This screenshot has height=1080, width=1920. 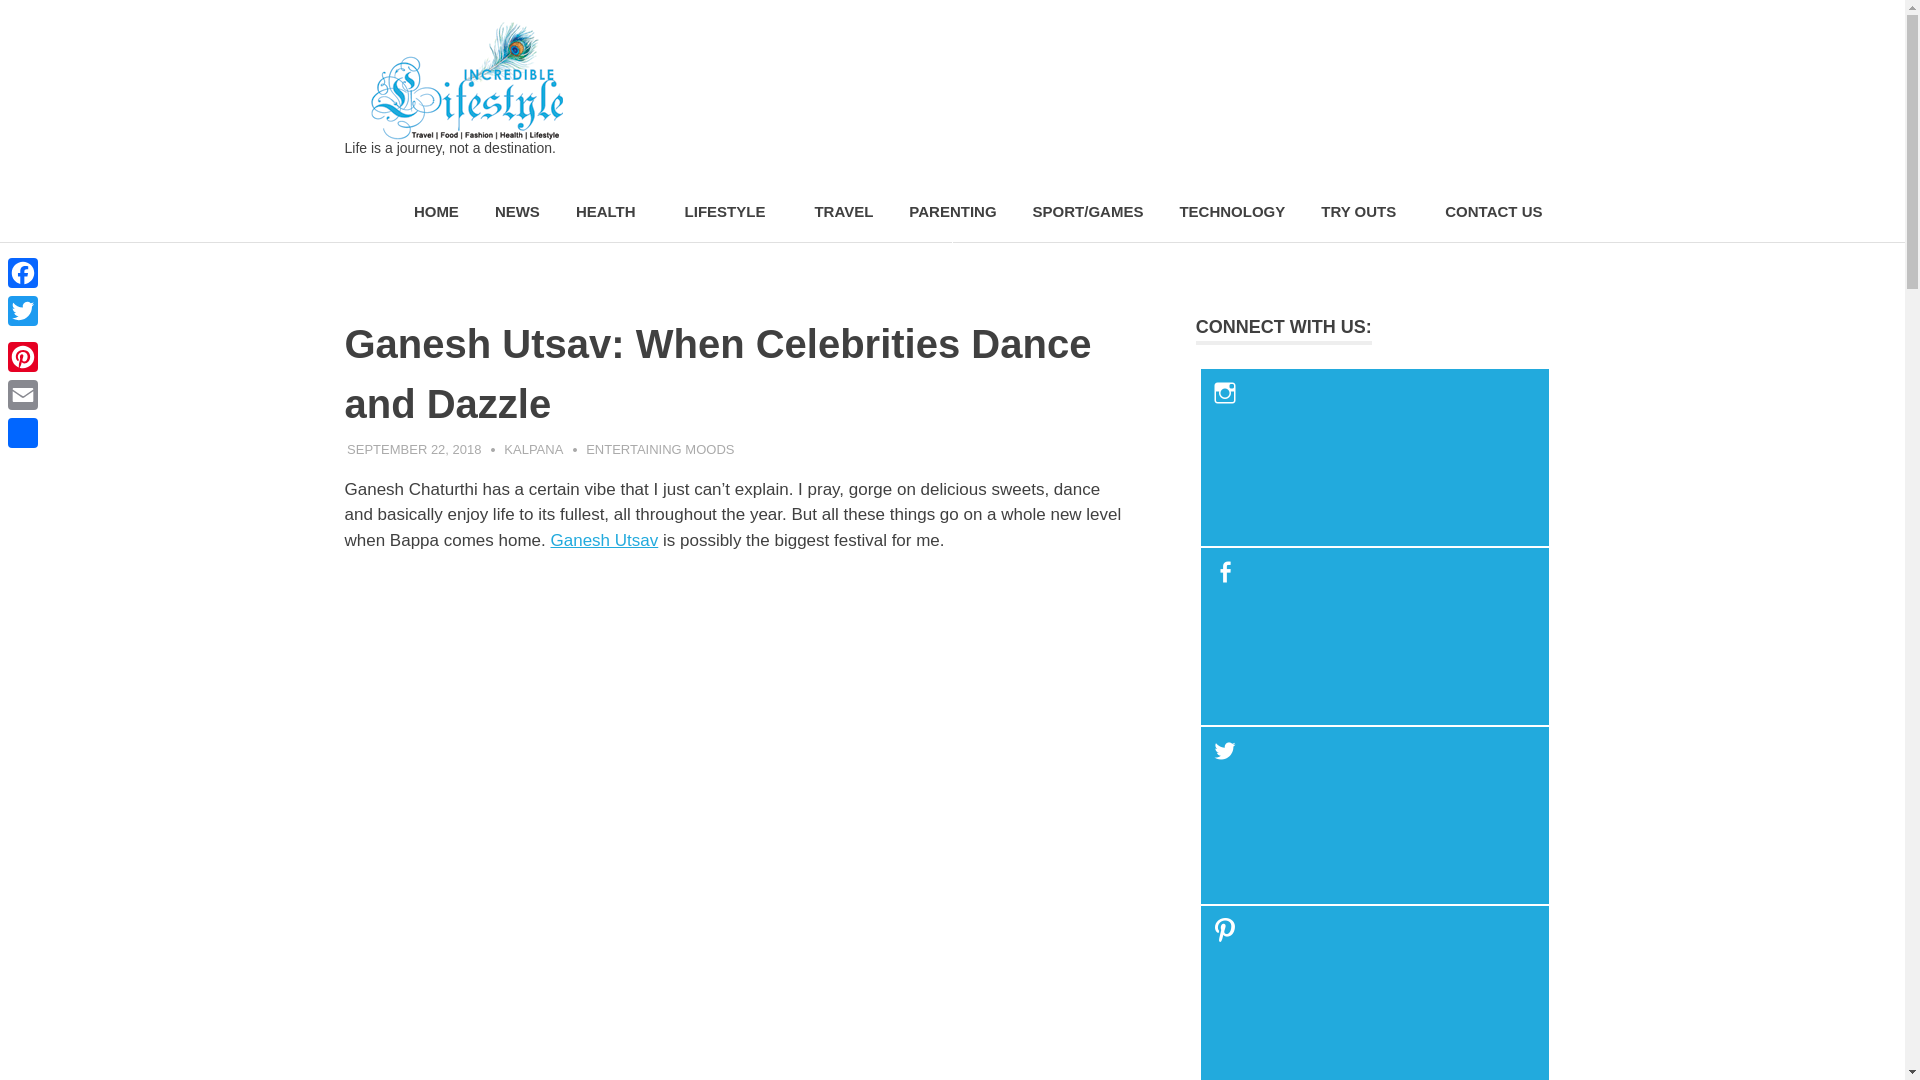 I want to click on SEPTEMBER 22, 2018, so click(x=414, y=448).